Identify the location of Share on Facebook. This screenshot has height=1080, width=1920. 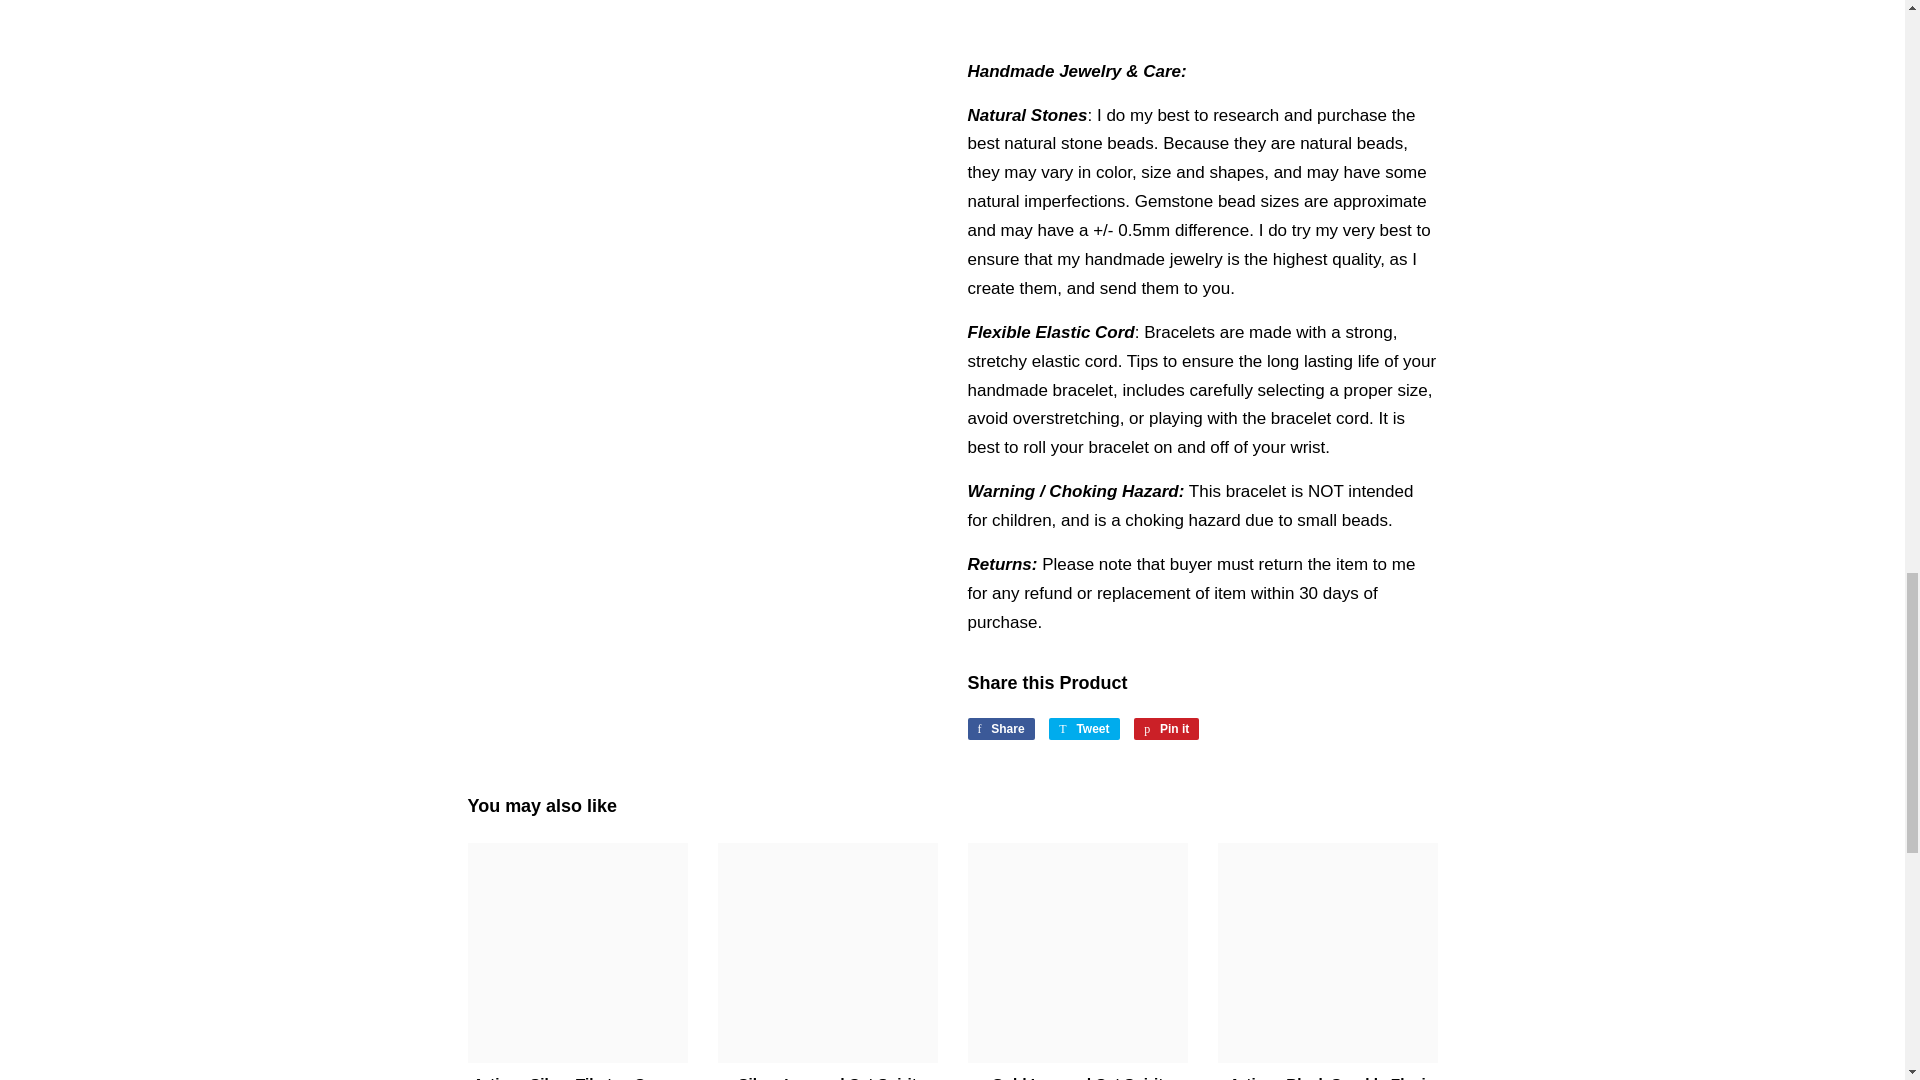
(1000, 728).